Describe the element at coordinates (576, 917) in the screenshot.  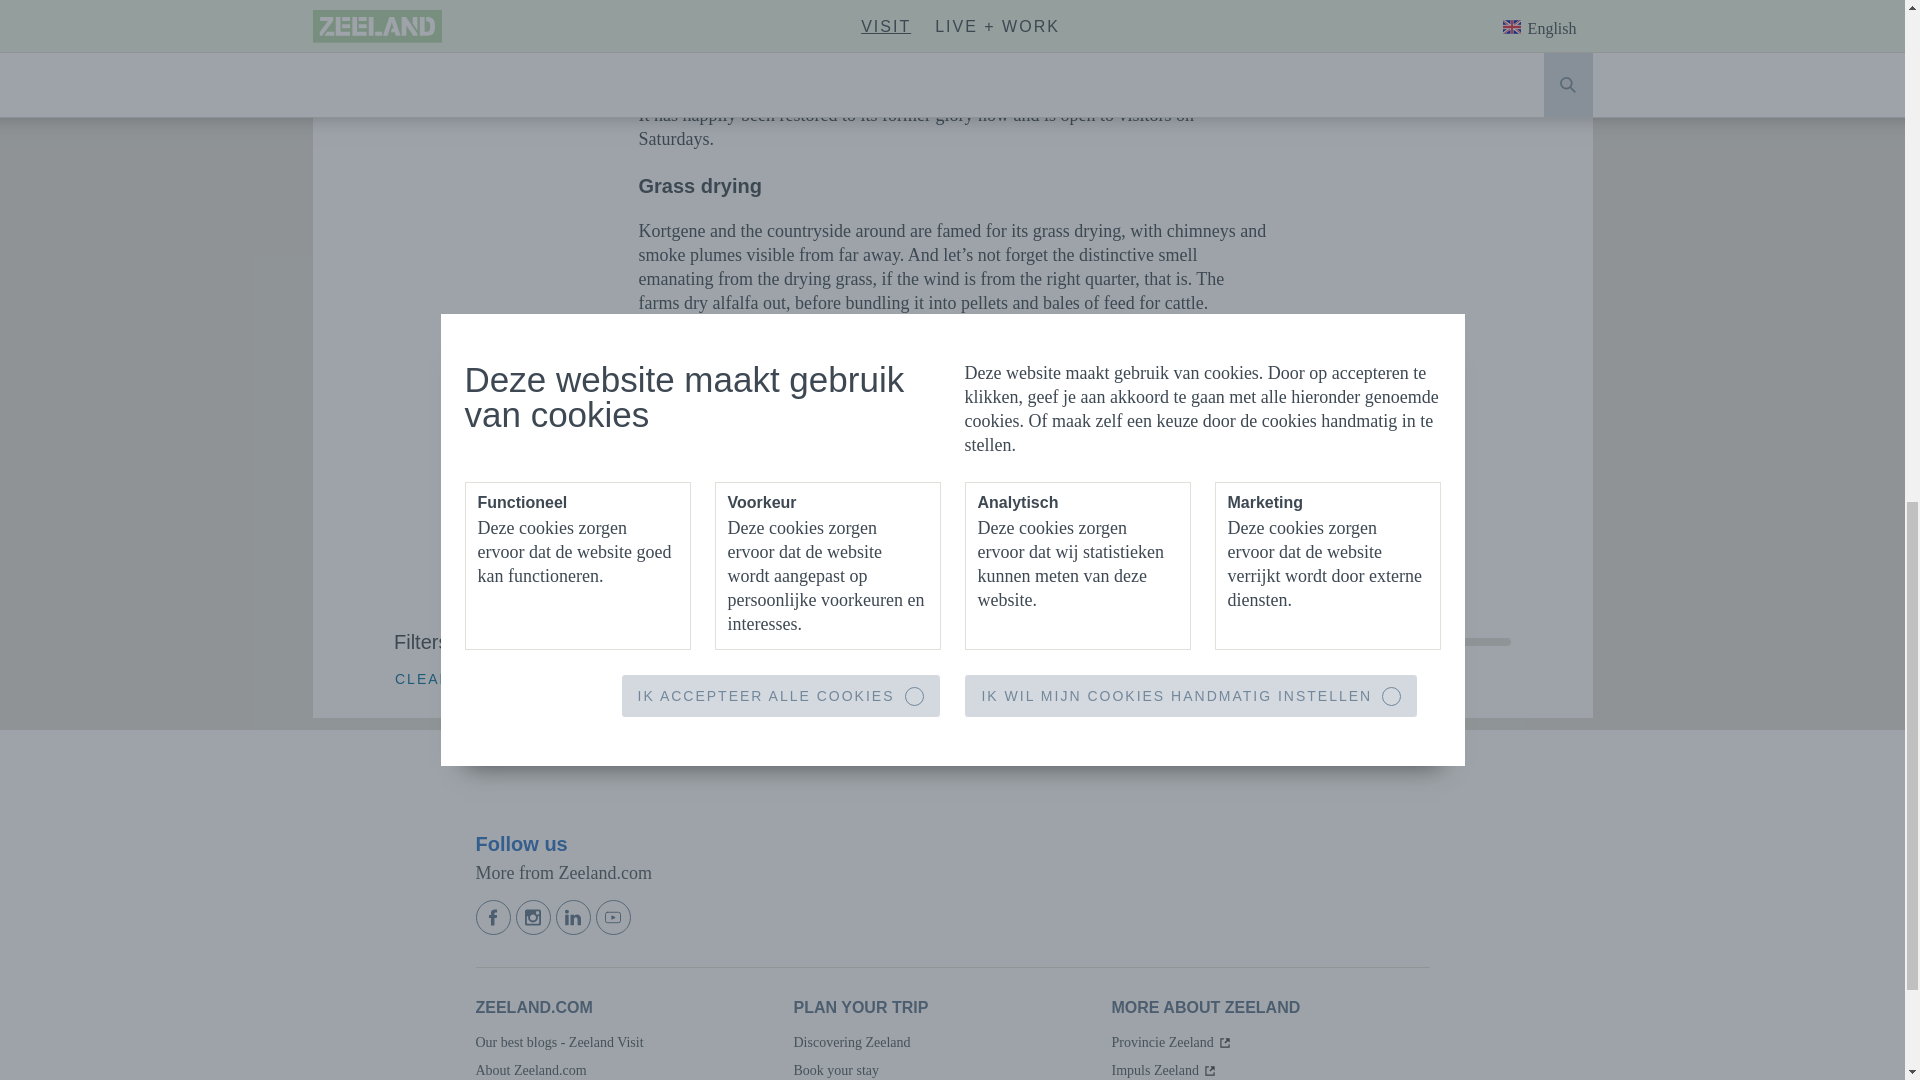
I see `Bekijk onze LinkedIn pagina` at that location.